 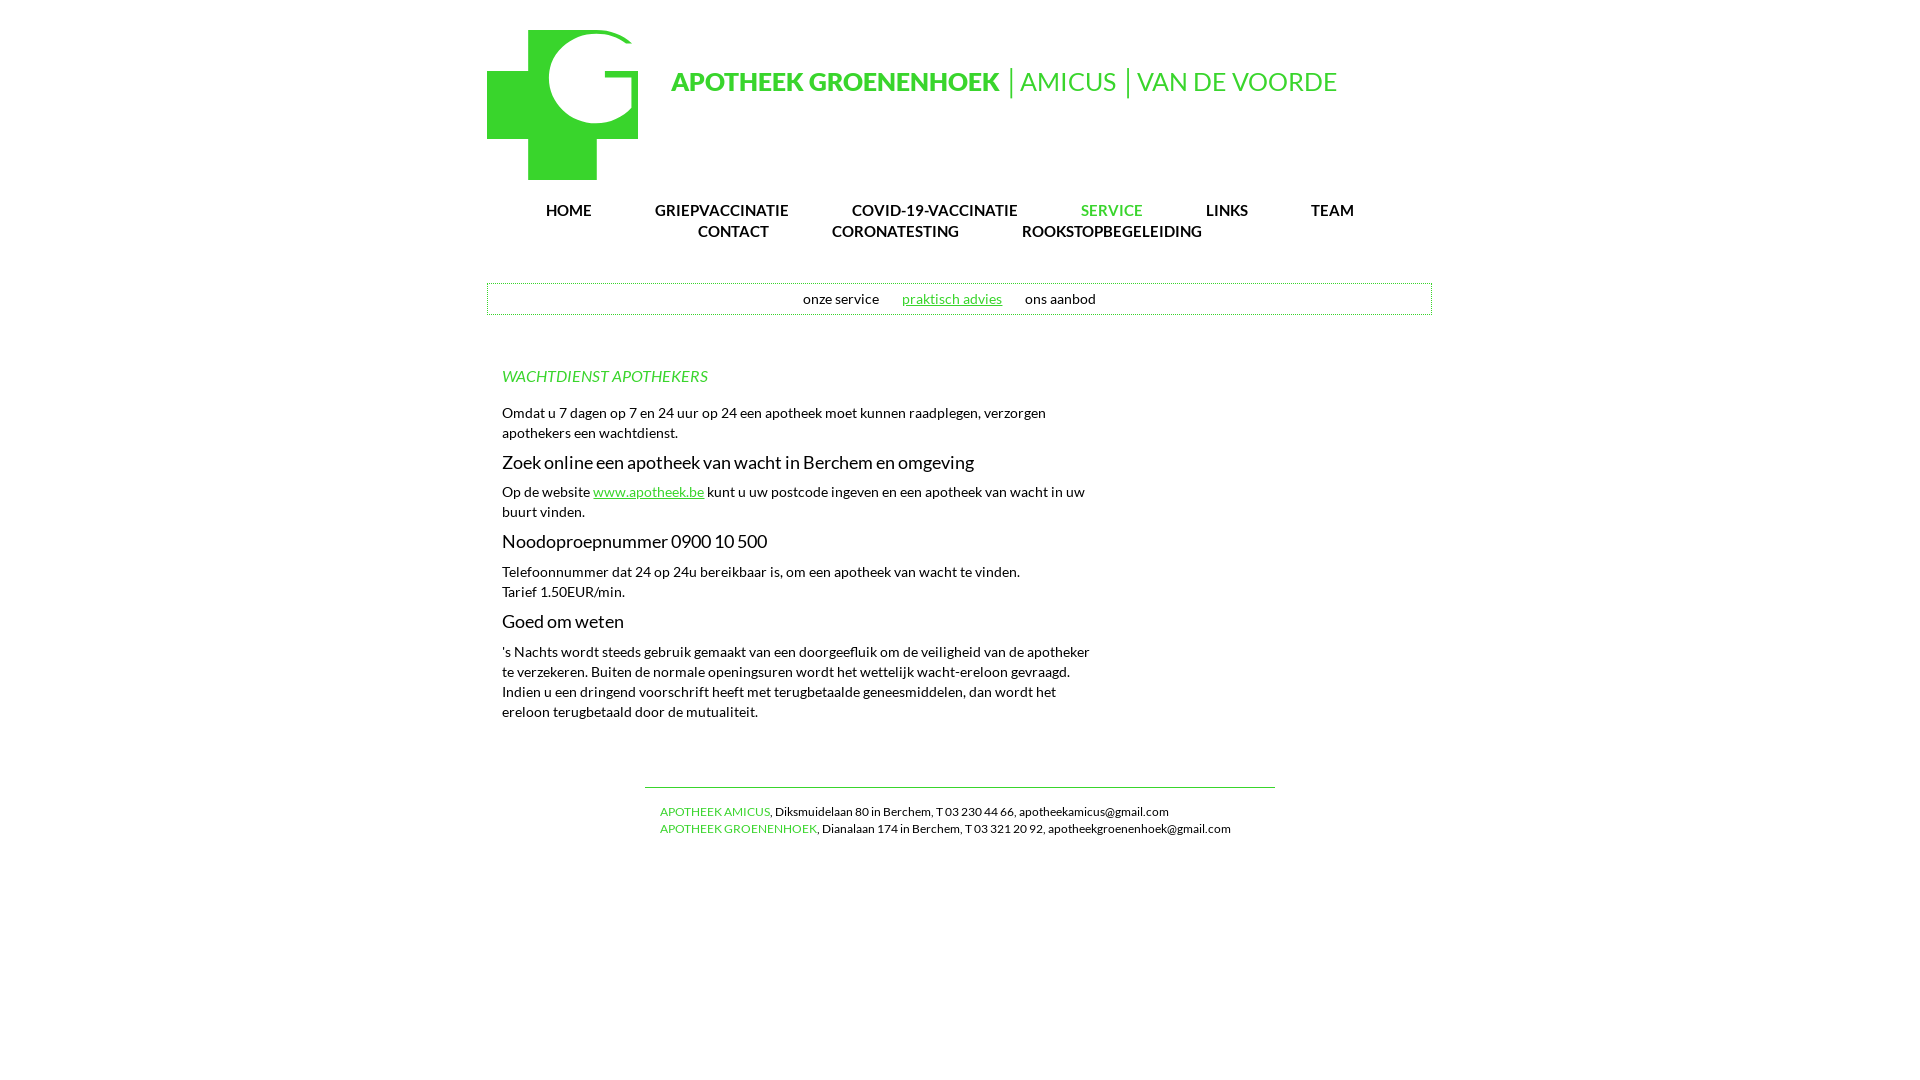 What do you see at coordinates (734, 231) in the screenshot?
I see `CONTACT` at bounding box center [734, 231].